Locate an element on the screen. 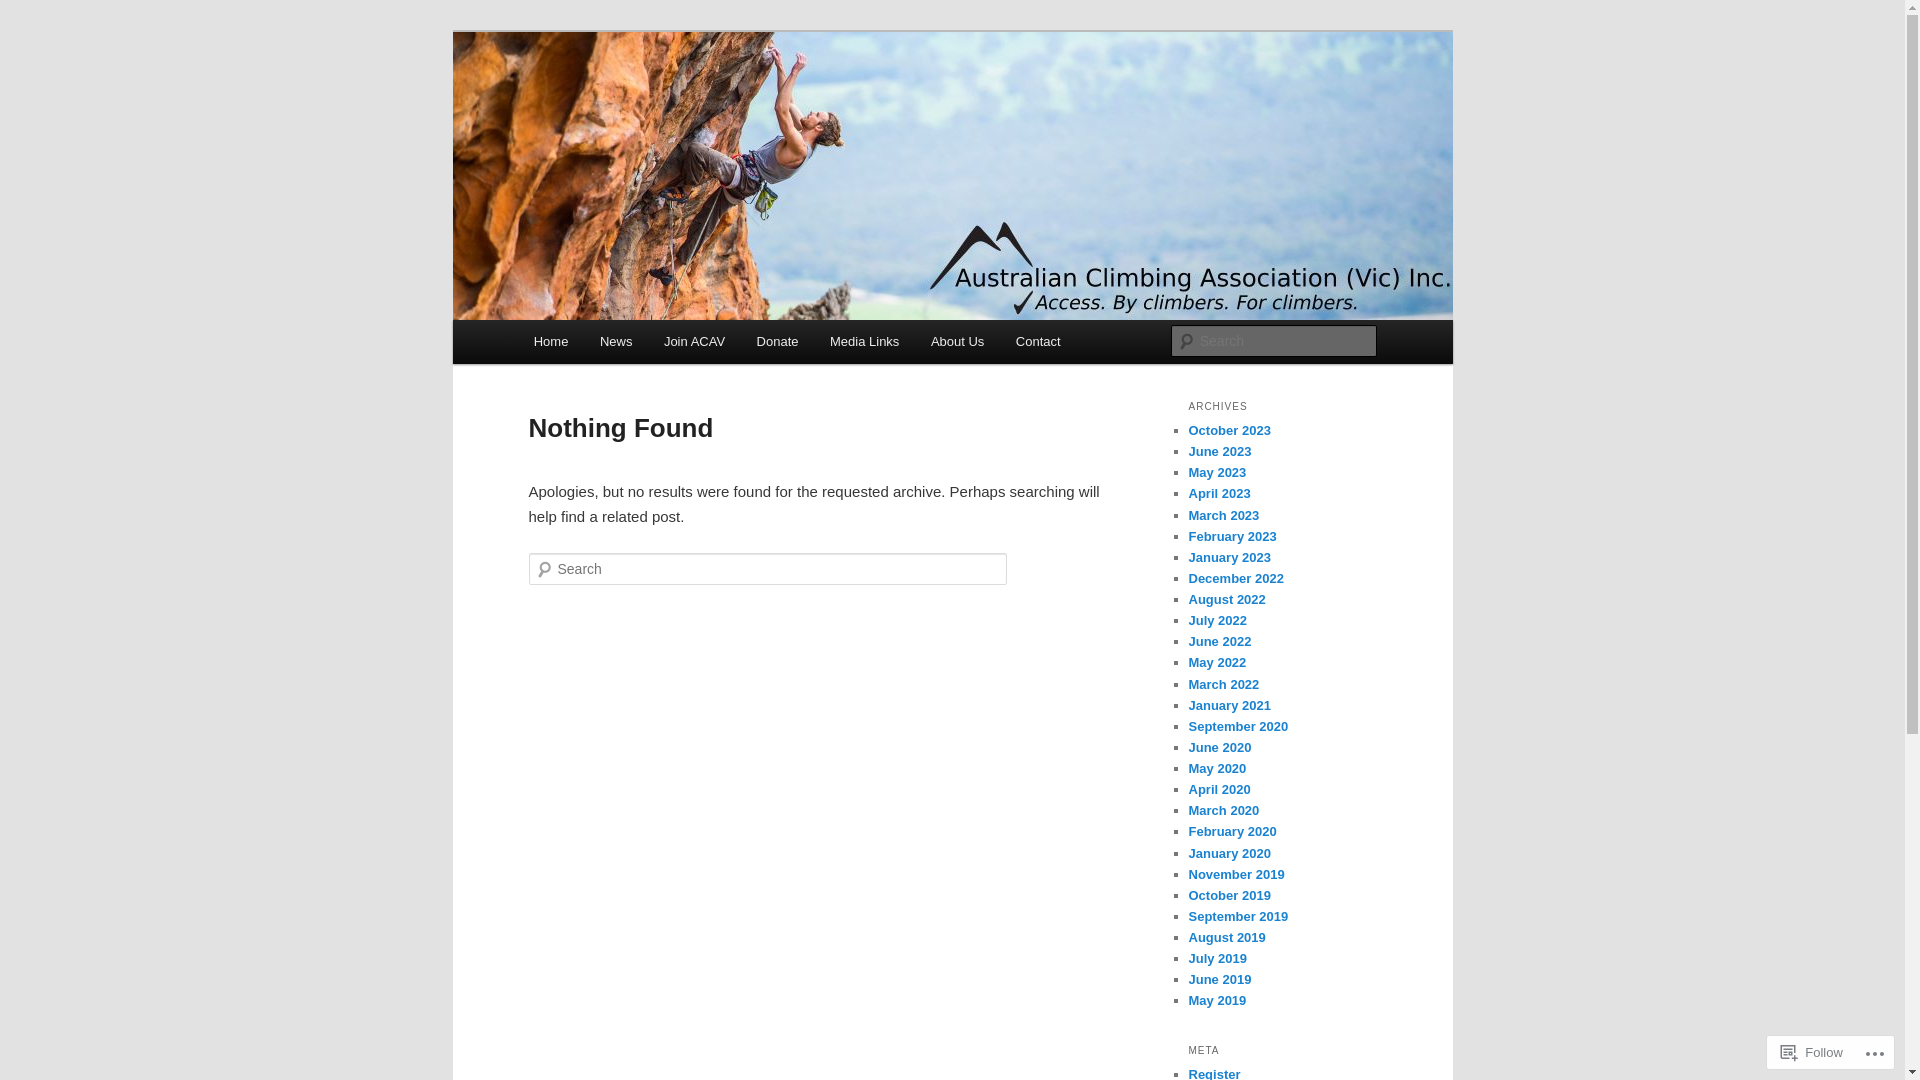 This screenshot has height=1080, width=1920. January 2020 is located at coordinates (1229, 854).